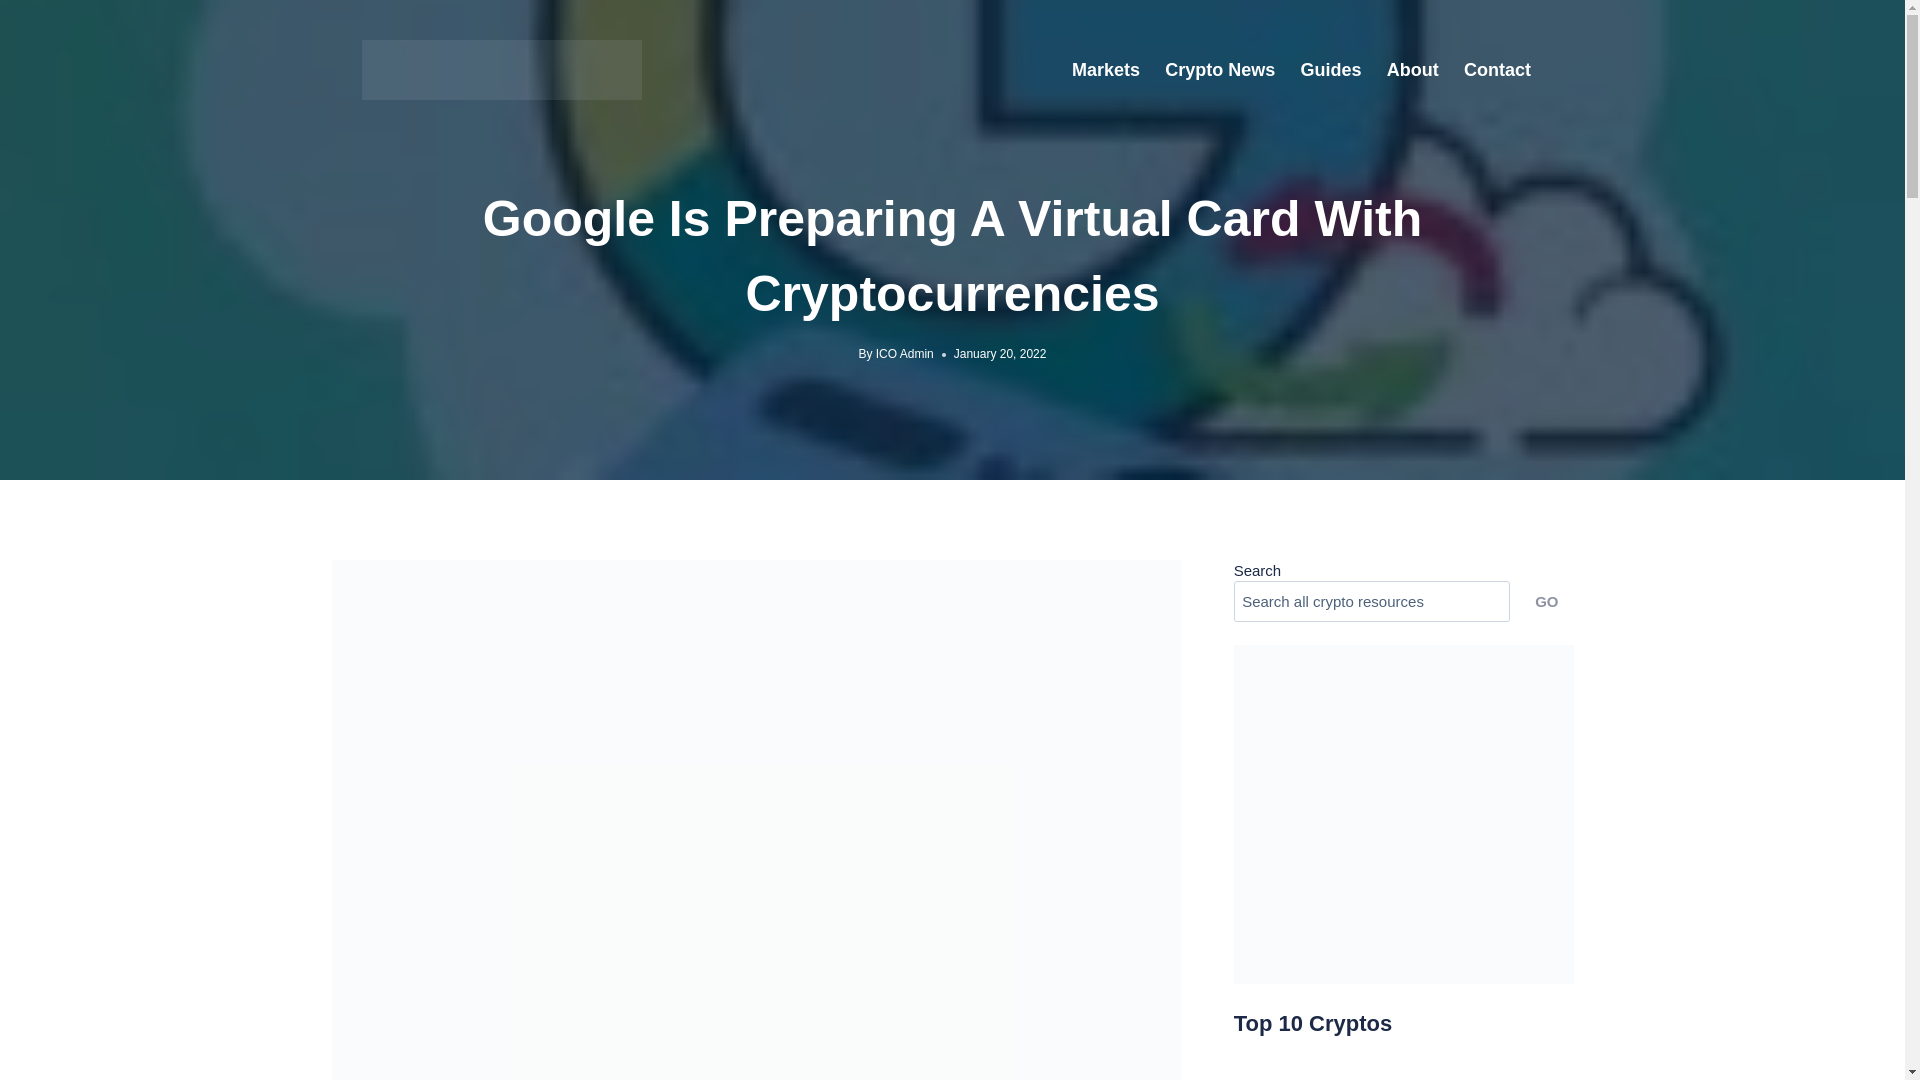 This screenshot has height=1080, width=1920. What do you see at coordinates (1331, 69) in the screenshot?
I see `Guides` at bounding box center [1331, 69].